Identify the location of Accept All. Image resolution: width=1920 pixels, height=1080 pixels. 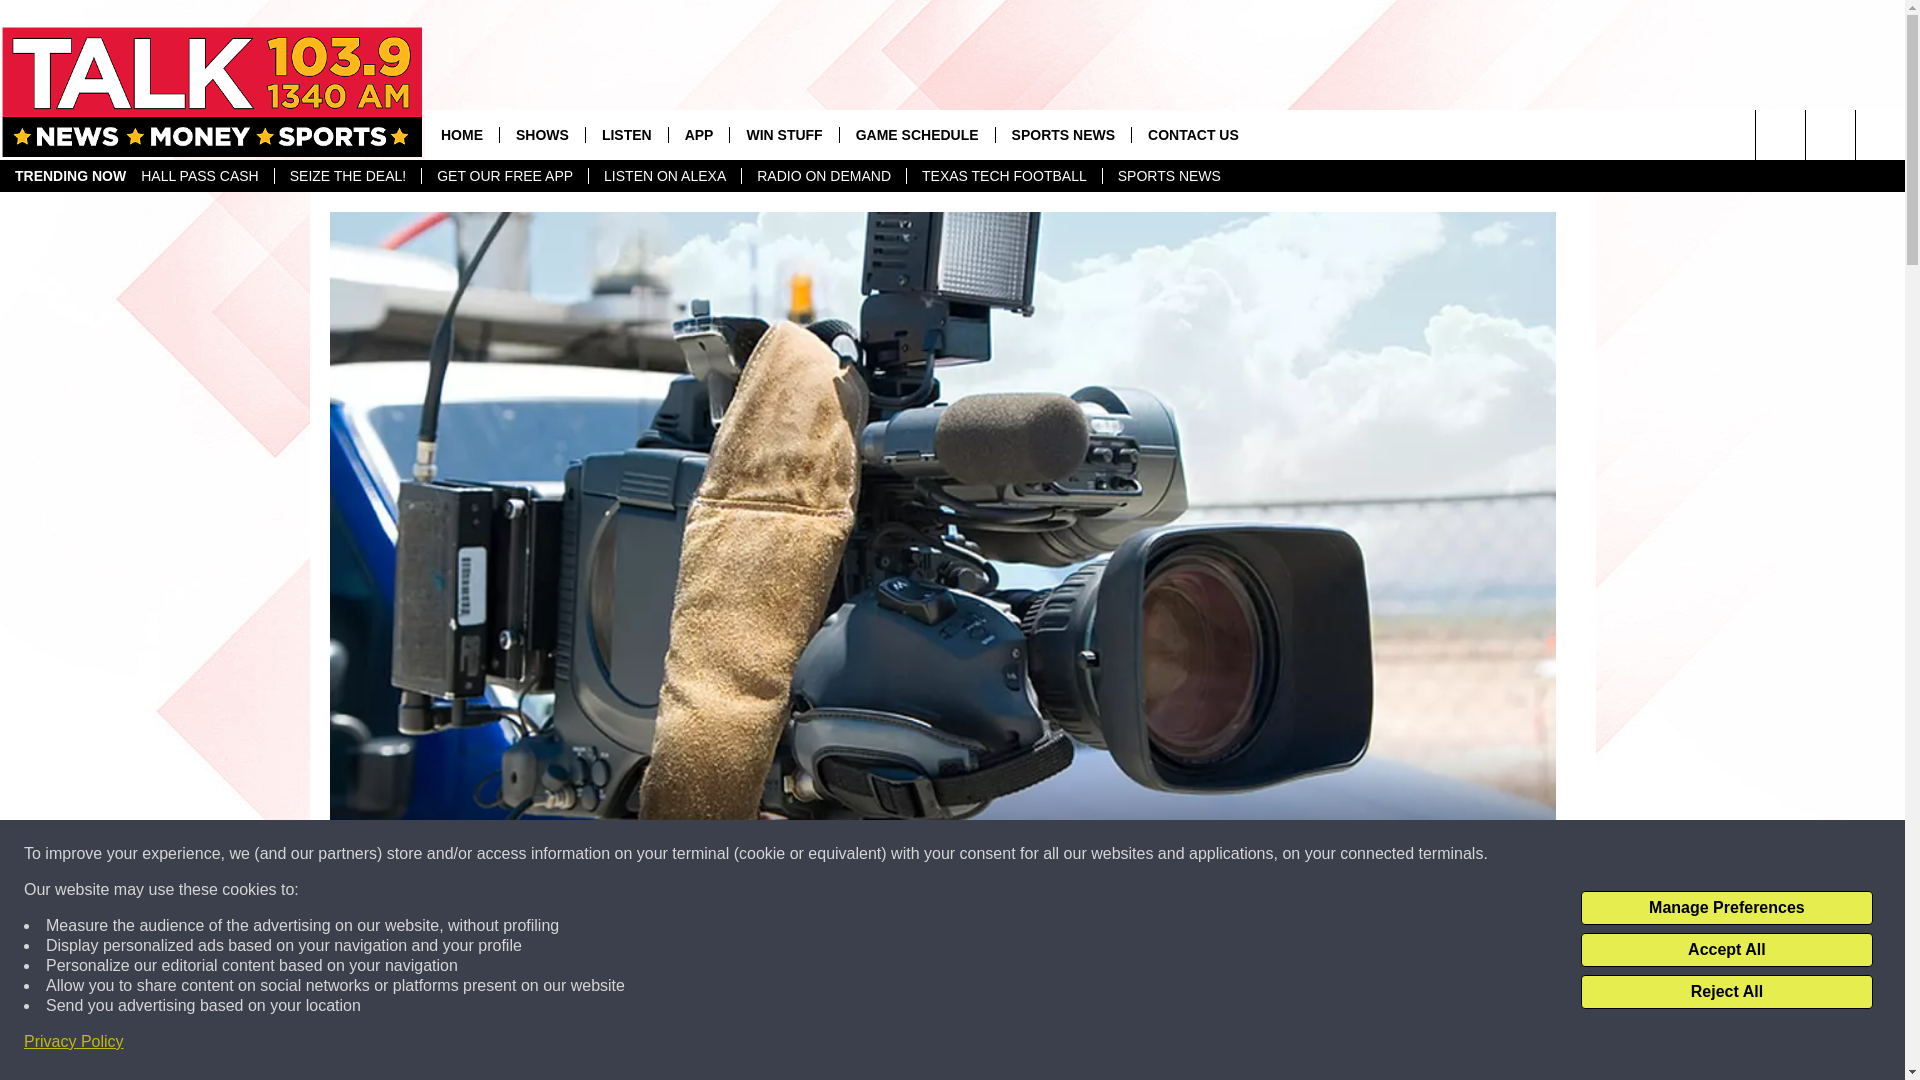
(1726, 950).